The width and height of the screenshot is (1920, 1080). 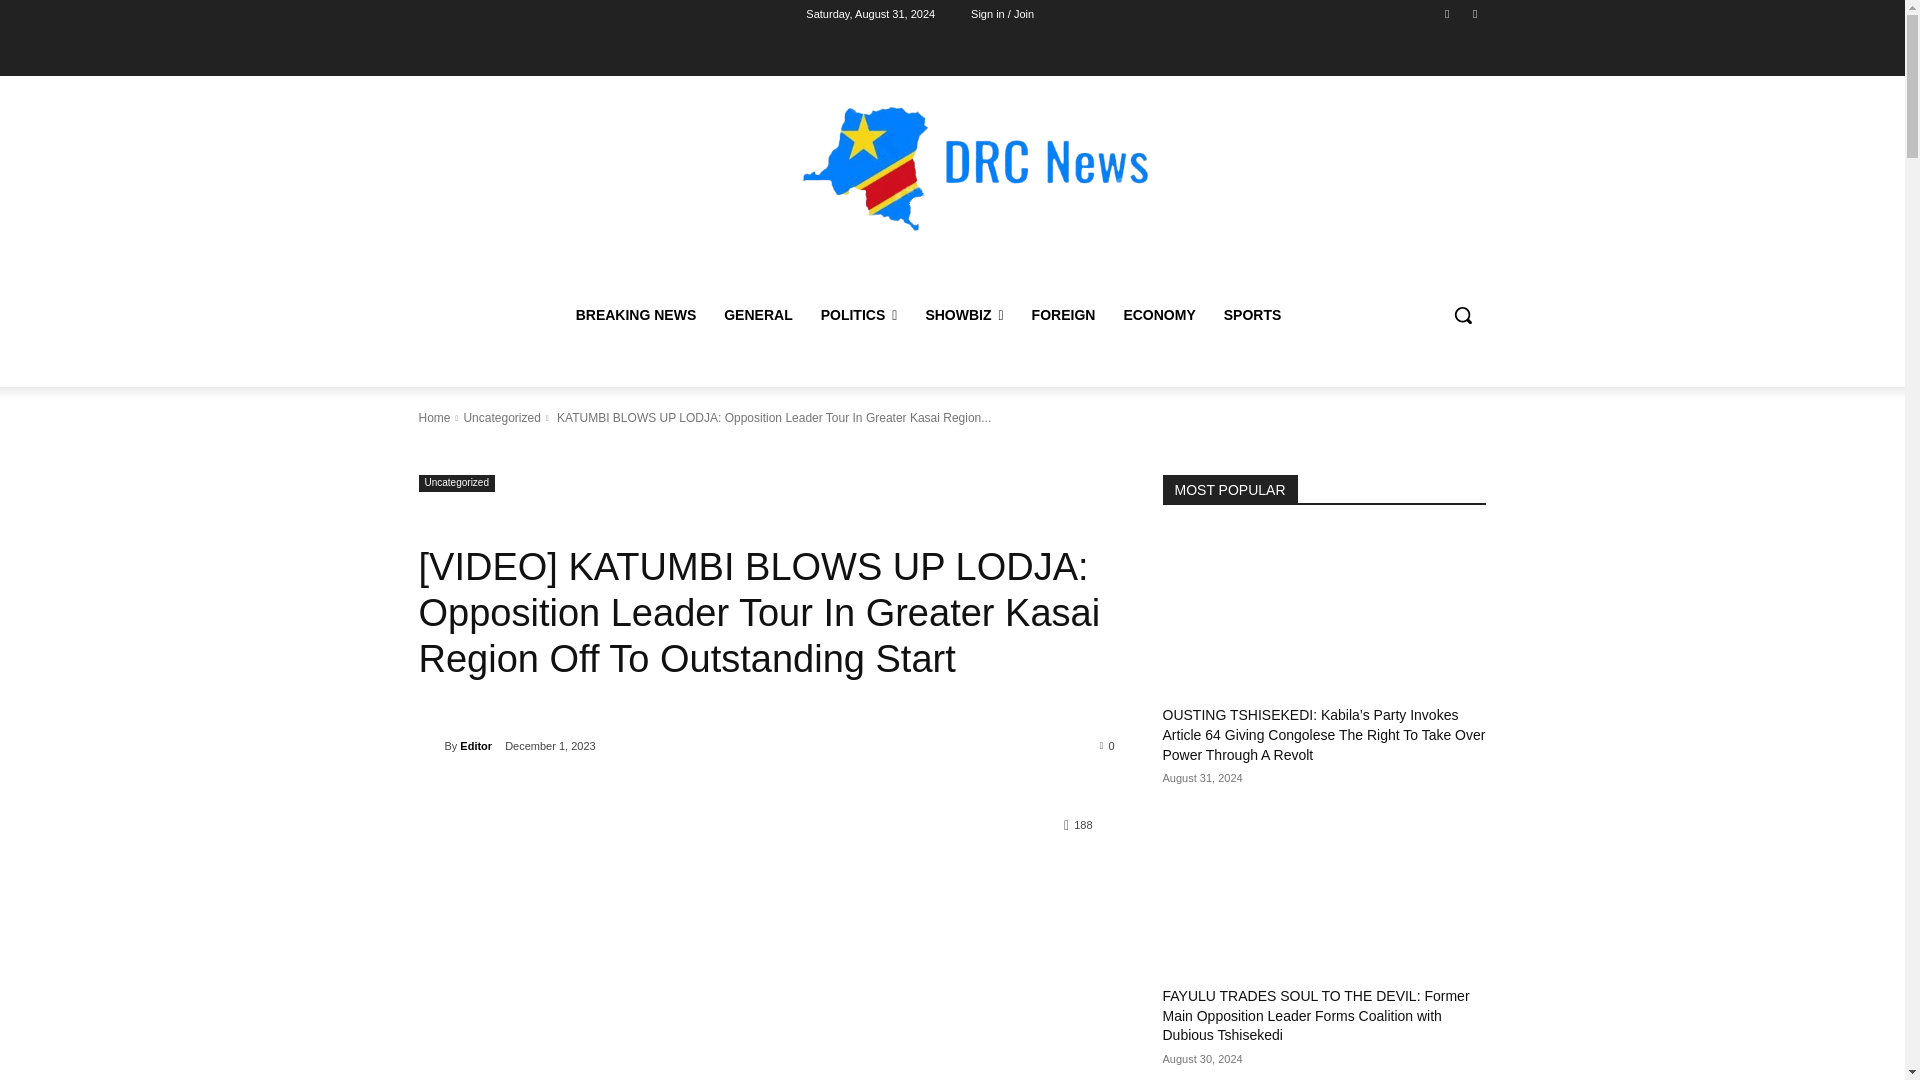 I want to click on Facebook, so click(x=1448, y=13).